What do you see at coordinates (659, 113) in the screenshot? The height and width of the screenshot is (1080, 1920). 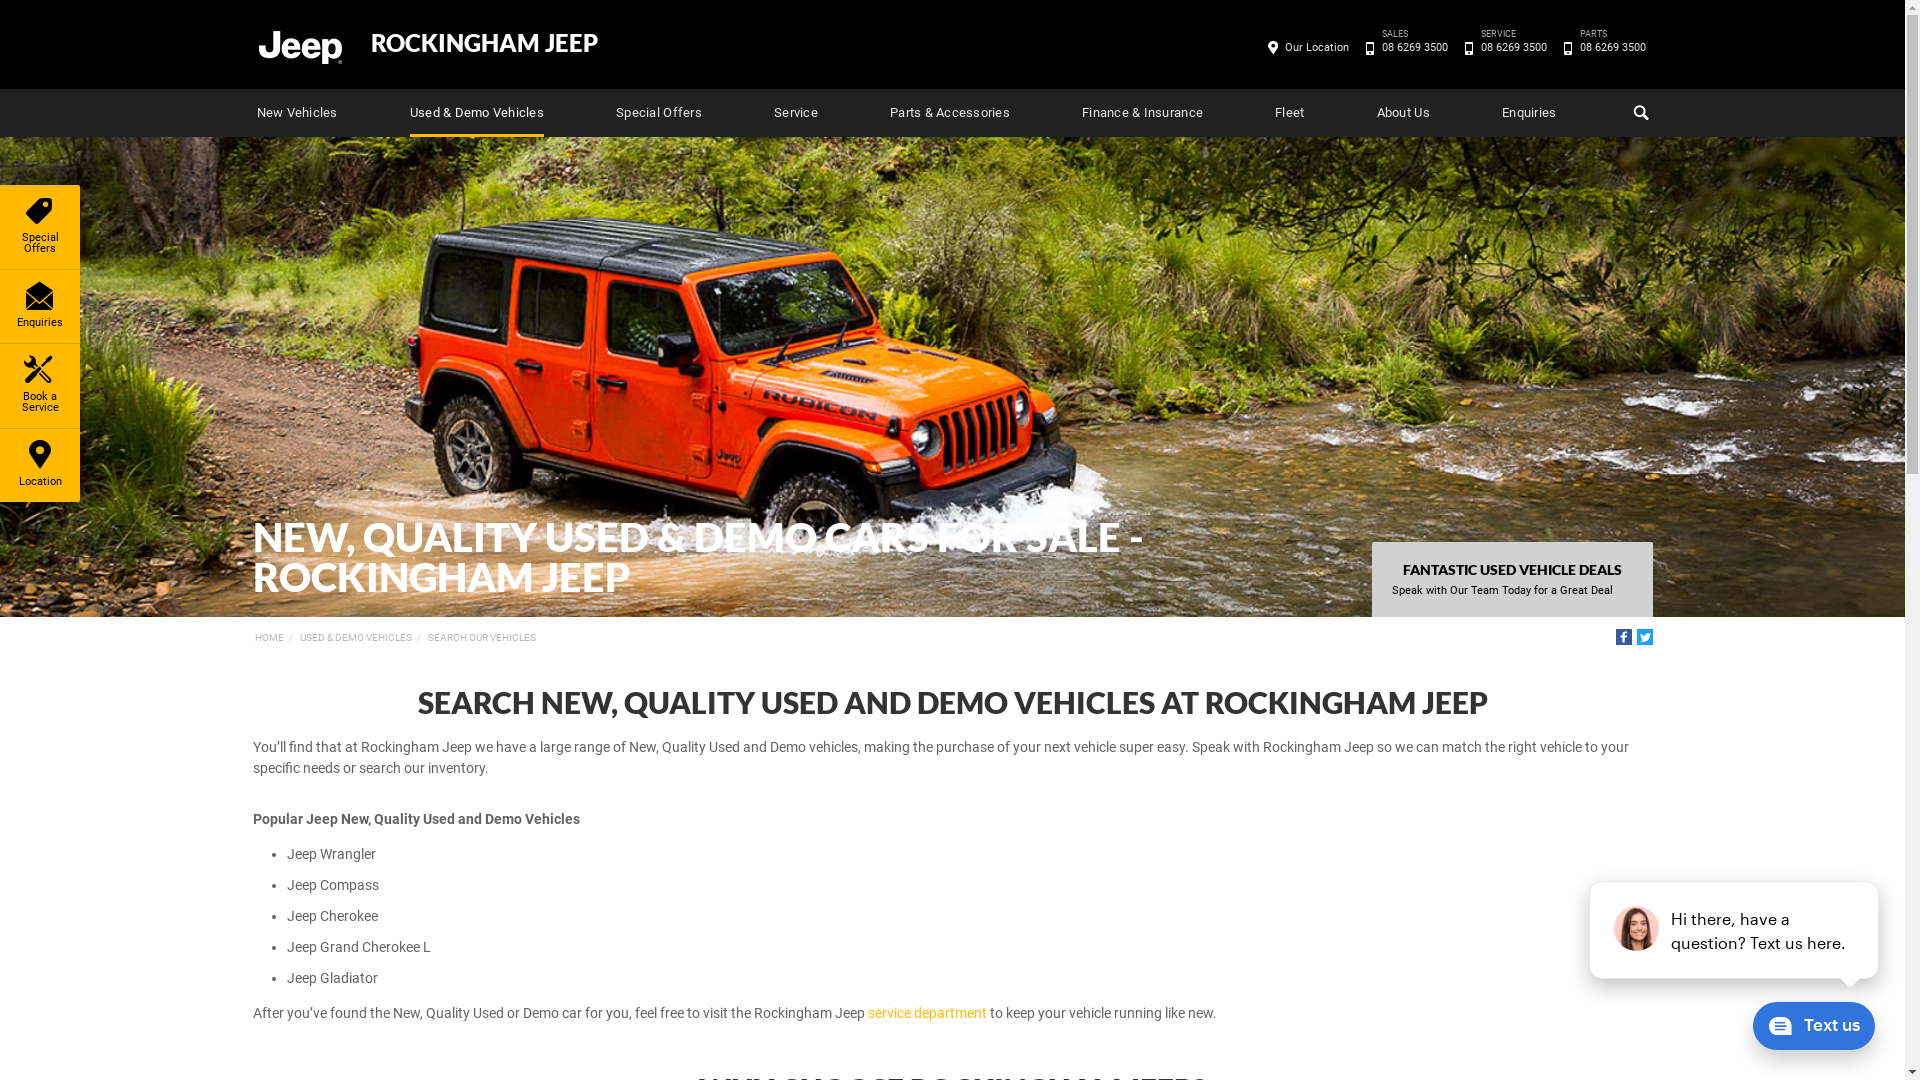 I see `Special Offers` at bounding box center [659, 113].